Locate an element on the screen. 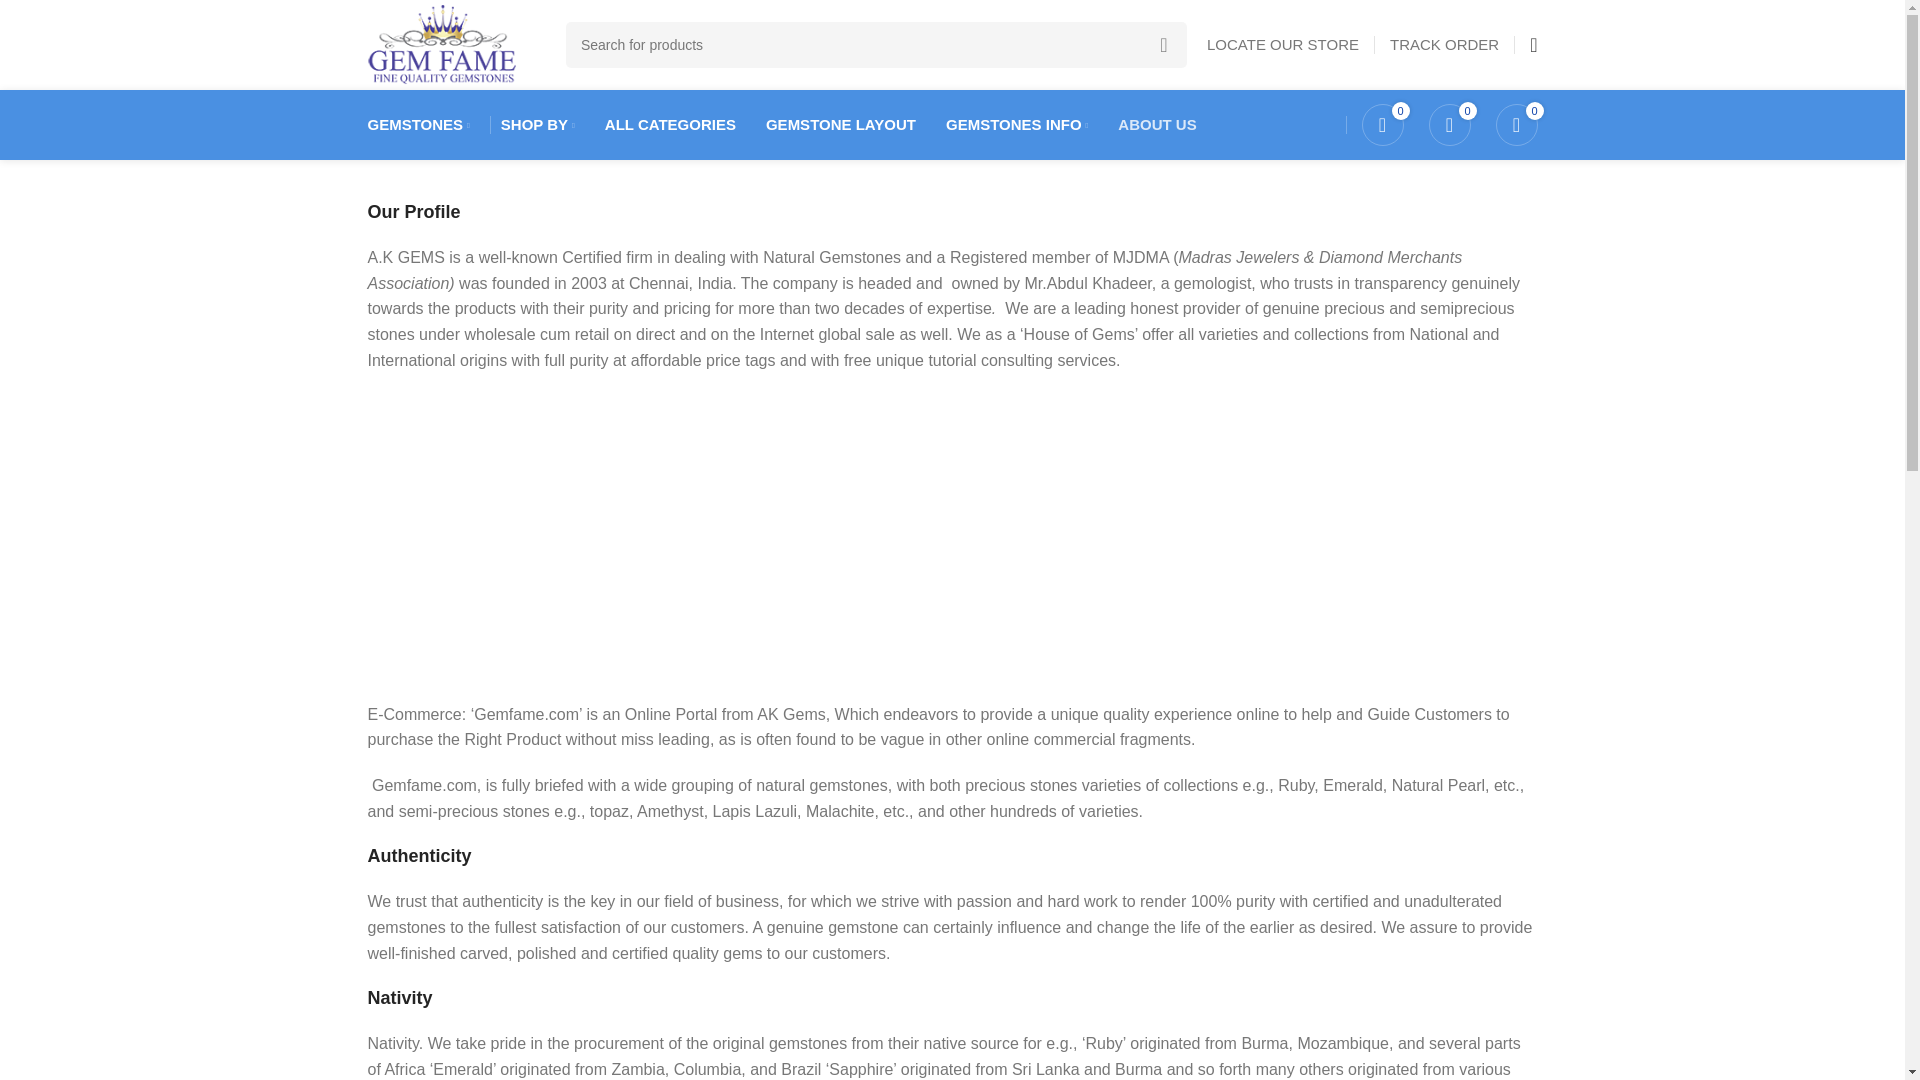  My Wishlist is located at coordinates (1382, 124).